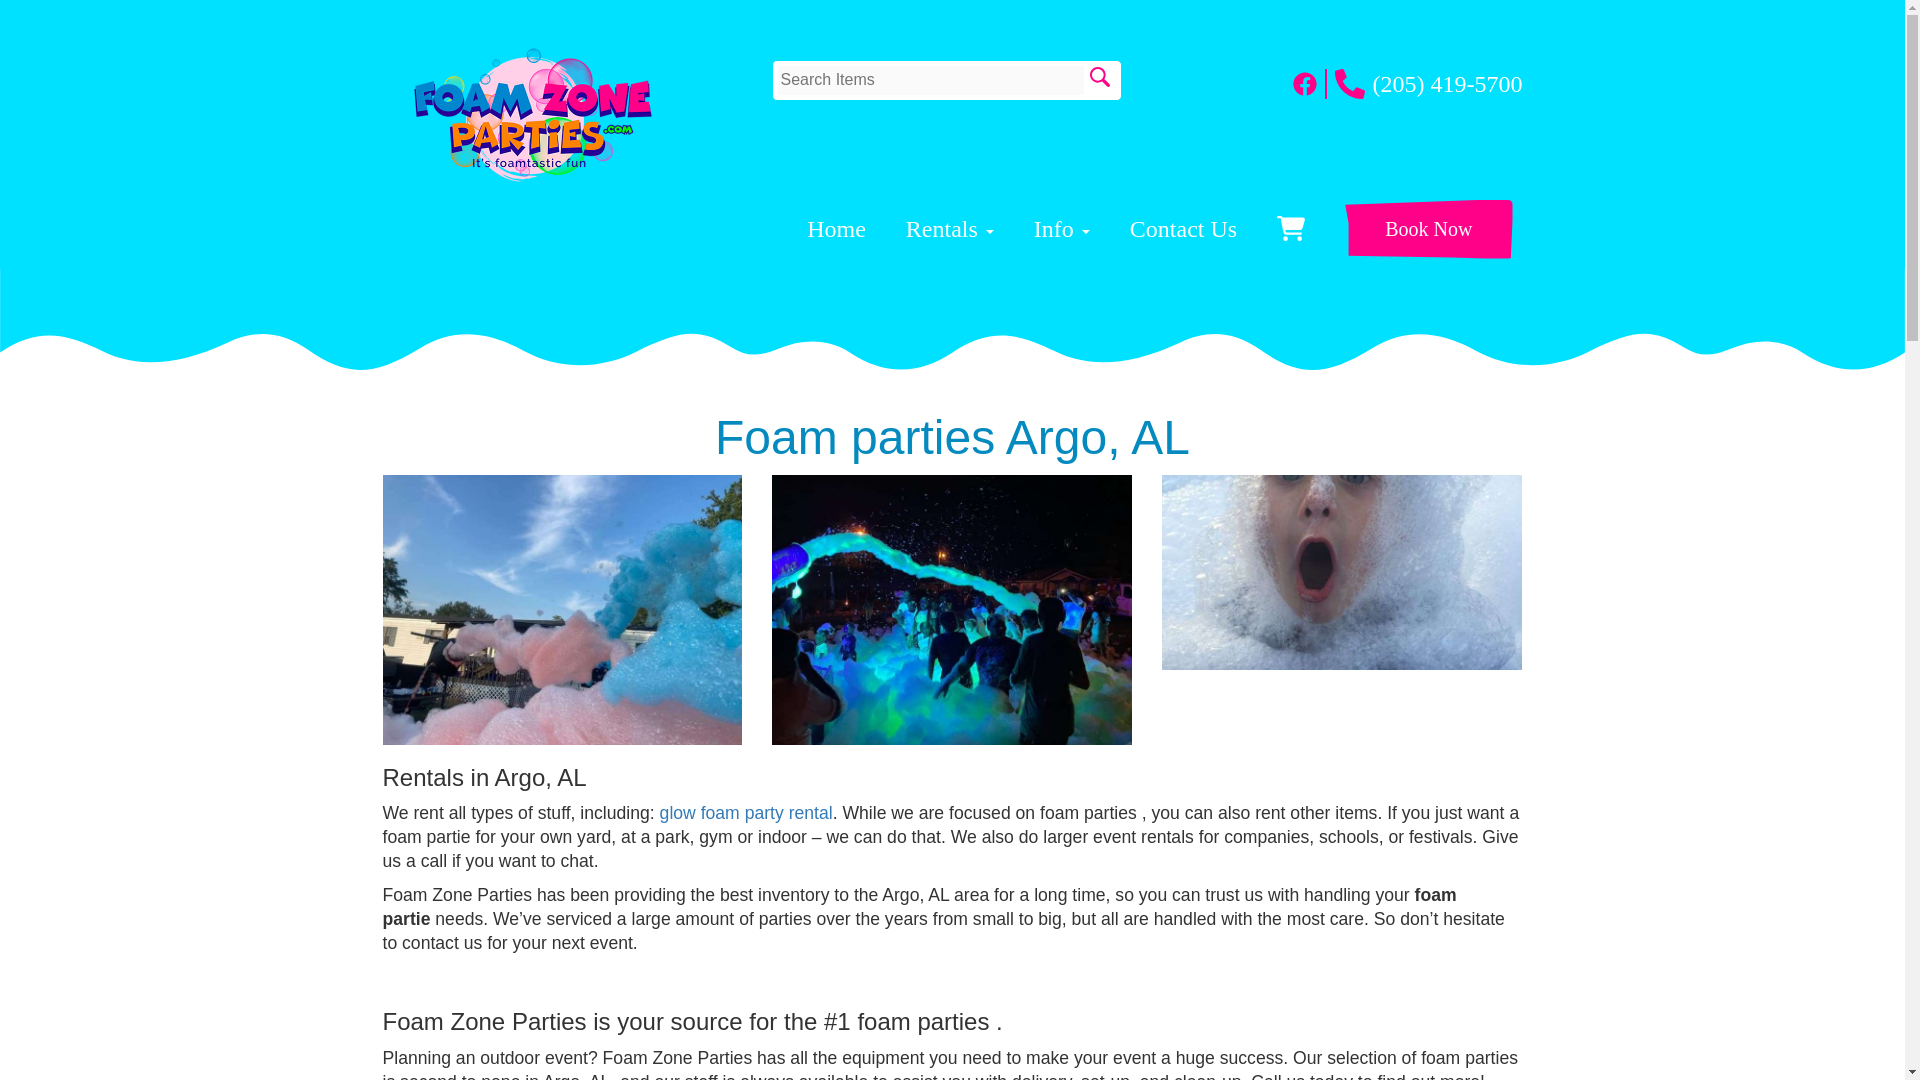  What do you see at coordinates (532, 114) in the screenshot?
I see `Foam Zone Parties` at bounding box center [532, 114].